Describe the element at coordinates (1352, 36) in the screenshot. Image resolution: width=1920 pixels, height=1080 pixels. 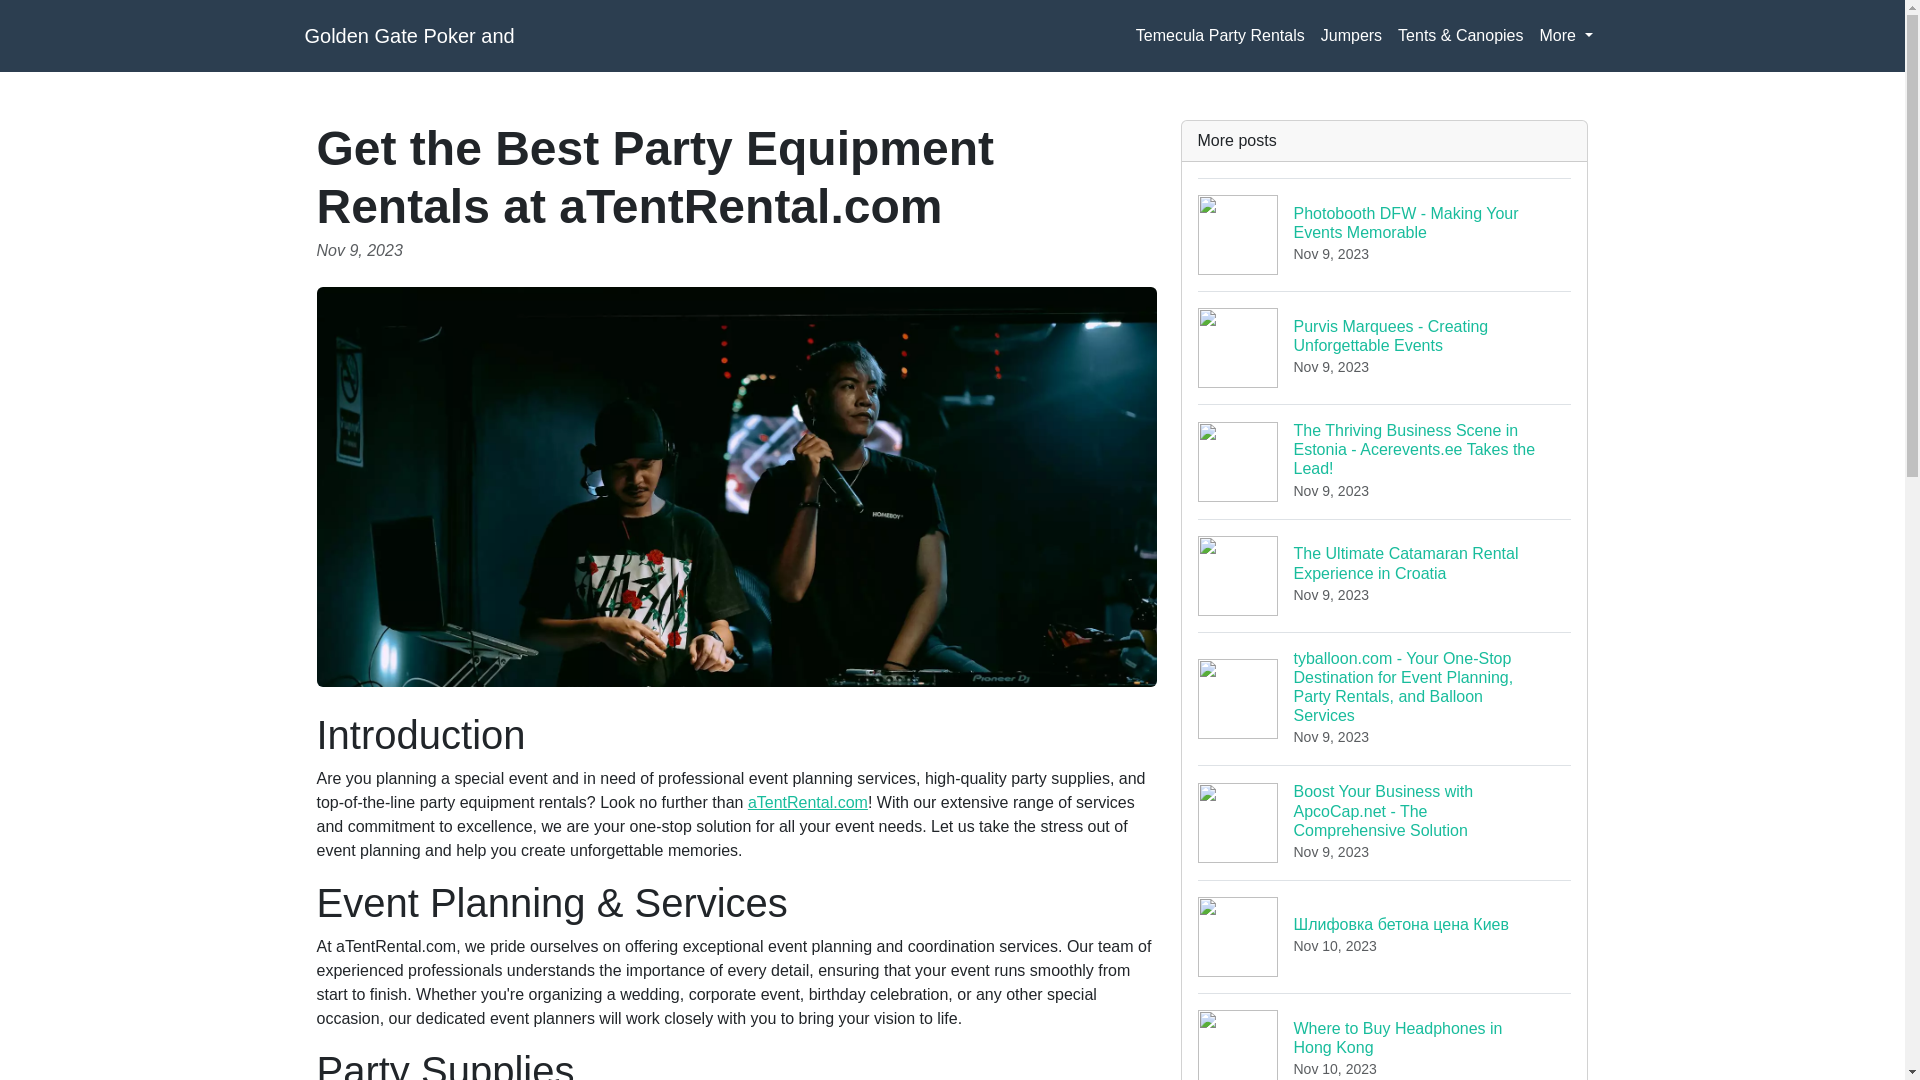
I see `Temecula Party Rentals` at that location.